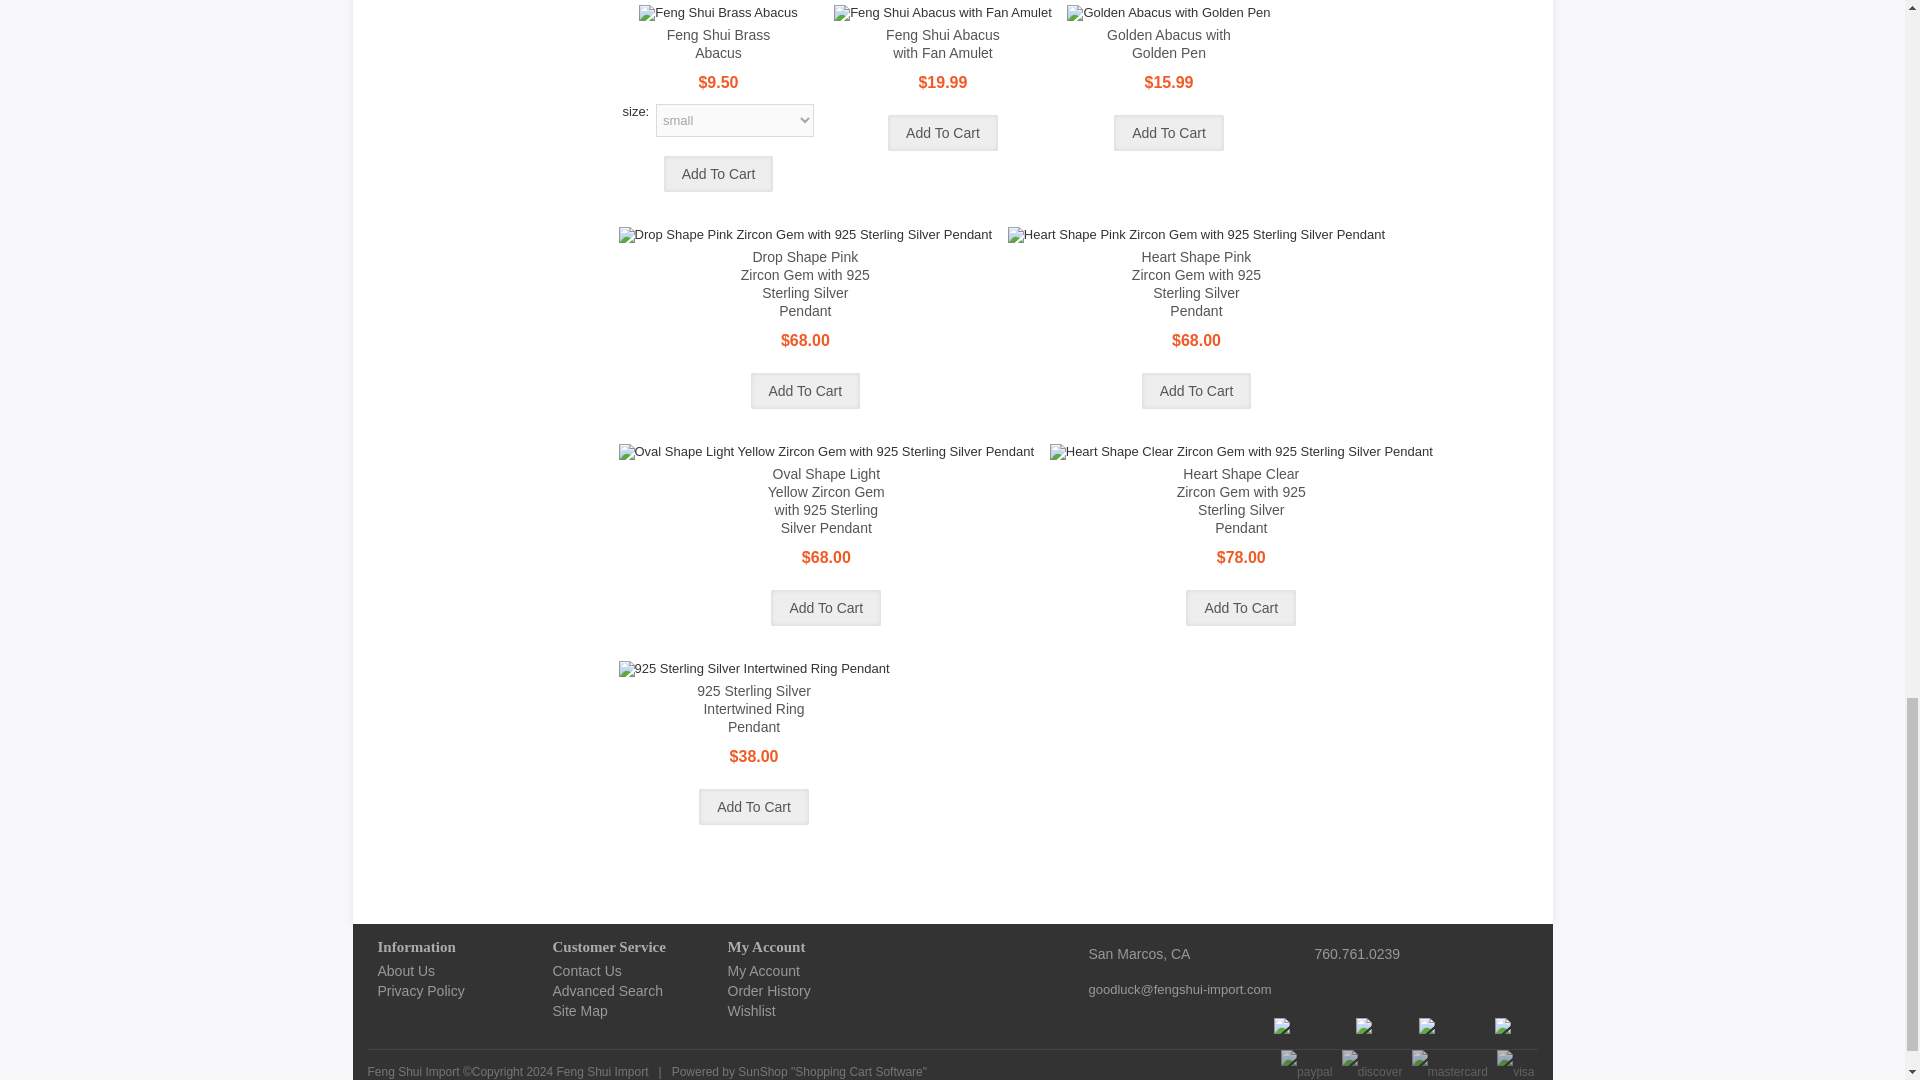  What do you see at coordinates (1382, 1026) in the screenshot?
I see `Twitter` at bounding box center [1382, 1026].